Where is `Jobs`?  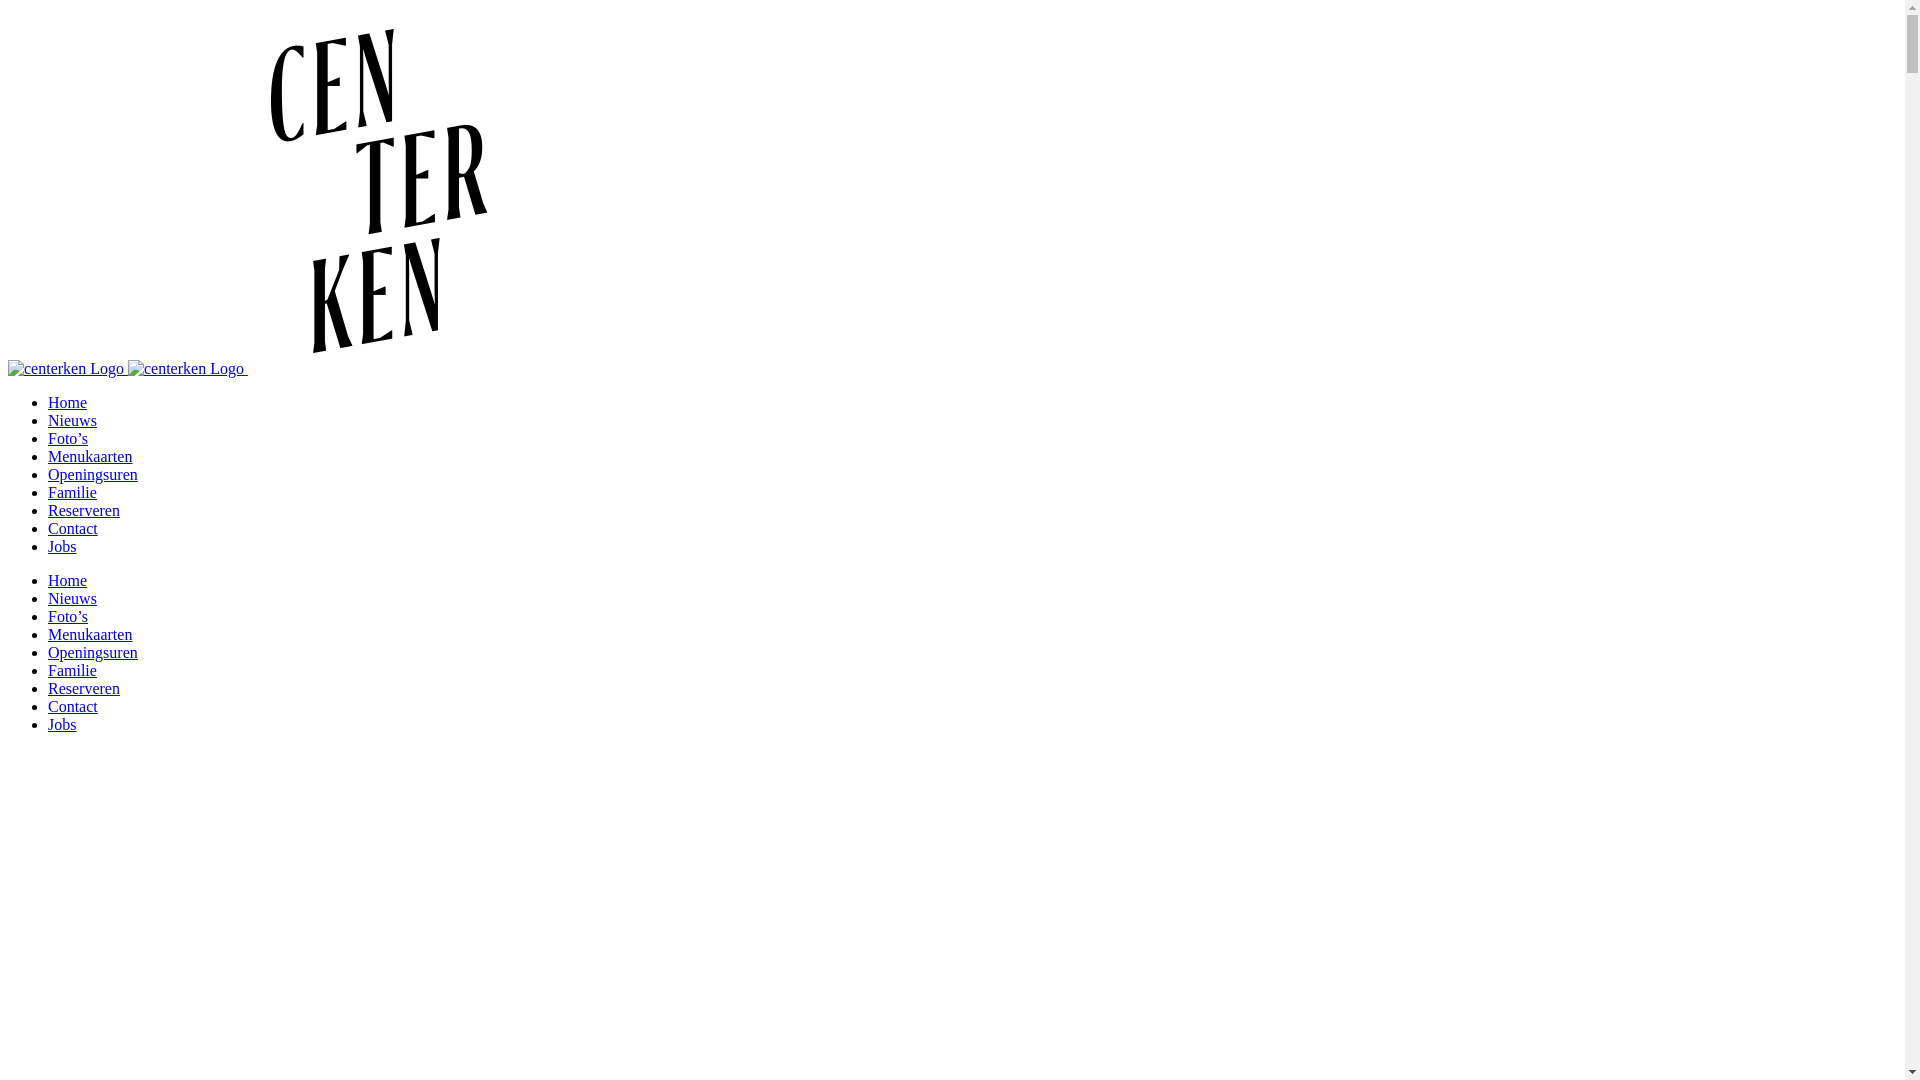
Jobs is located at coordinates (62, 724).